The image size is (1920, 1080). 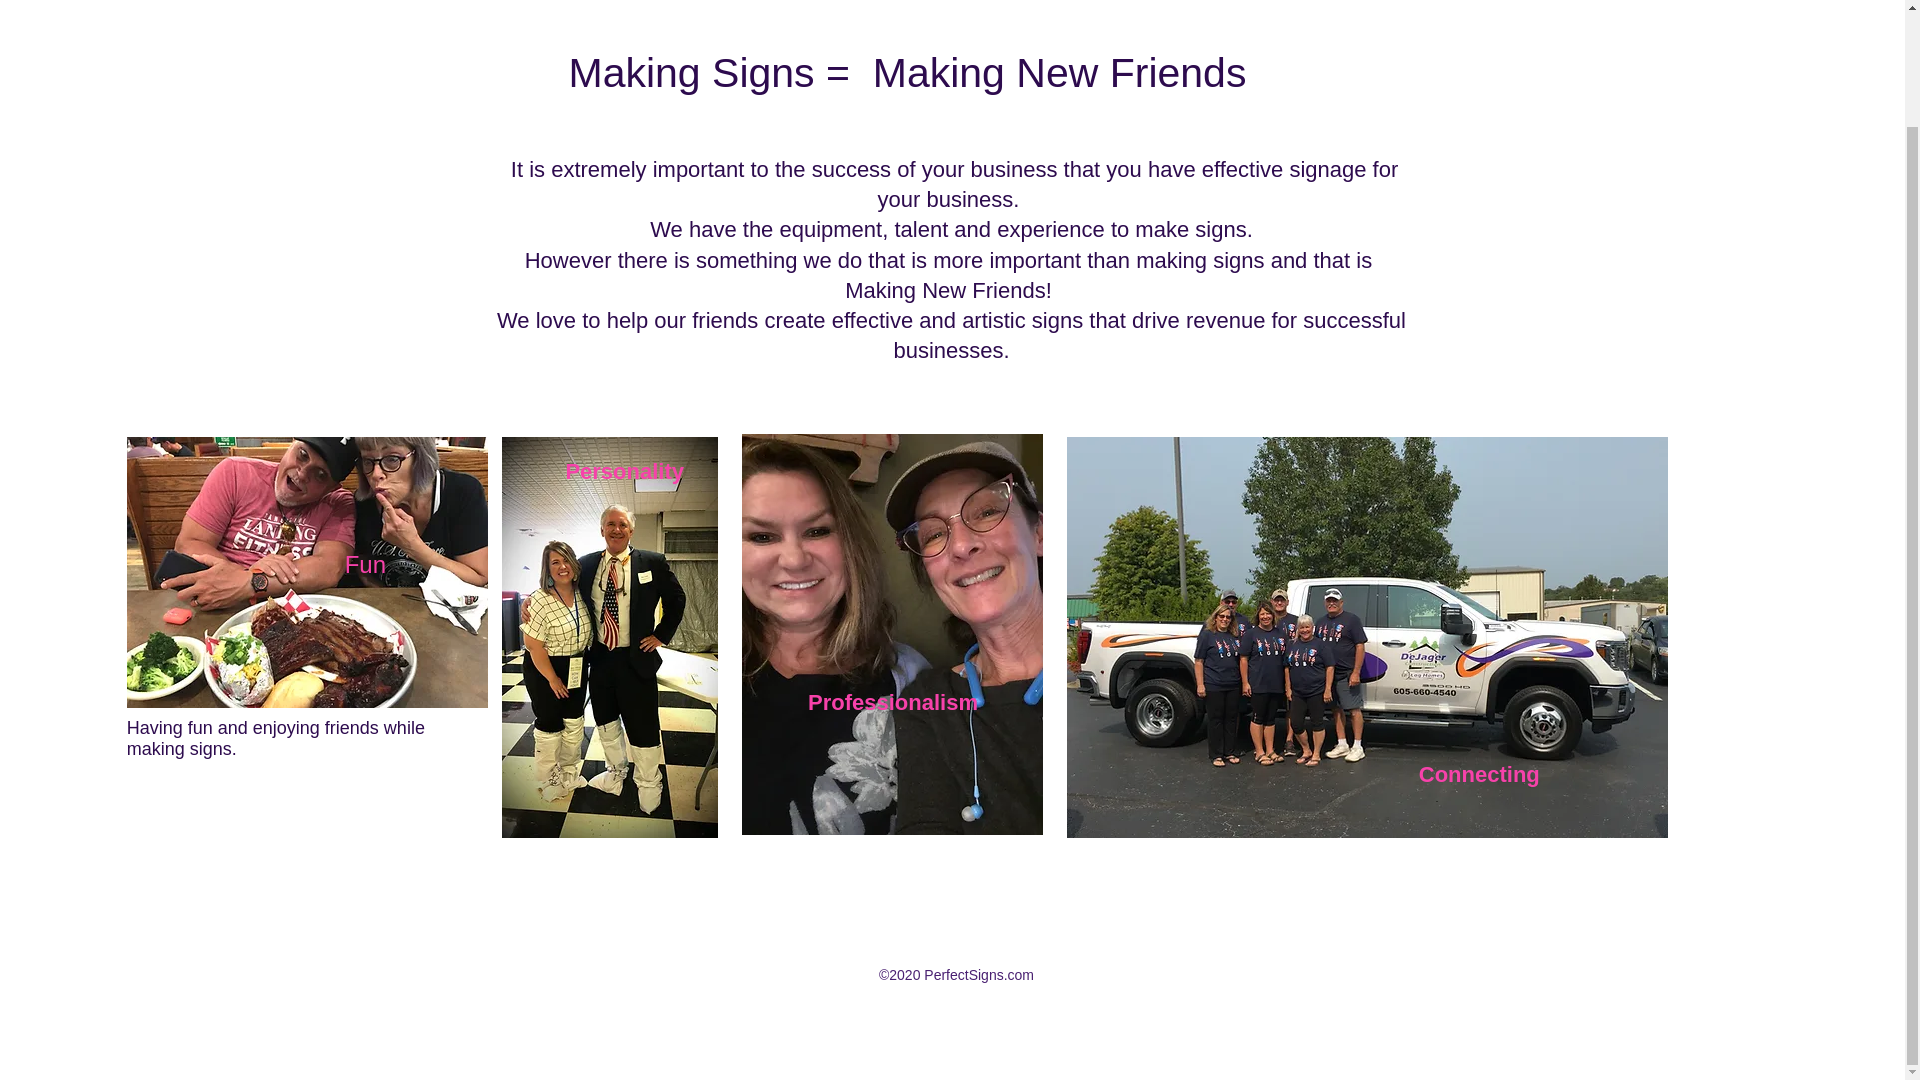 What do you see at coordinates (1558, 28) in the screenshot?
I see `Meet the STAFF` at bounding box center [1558, 28].